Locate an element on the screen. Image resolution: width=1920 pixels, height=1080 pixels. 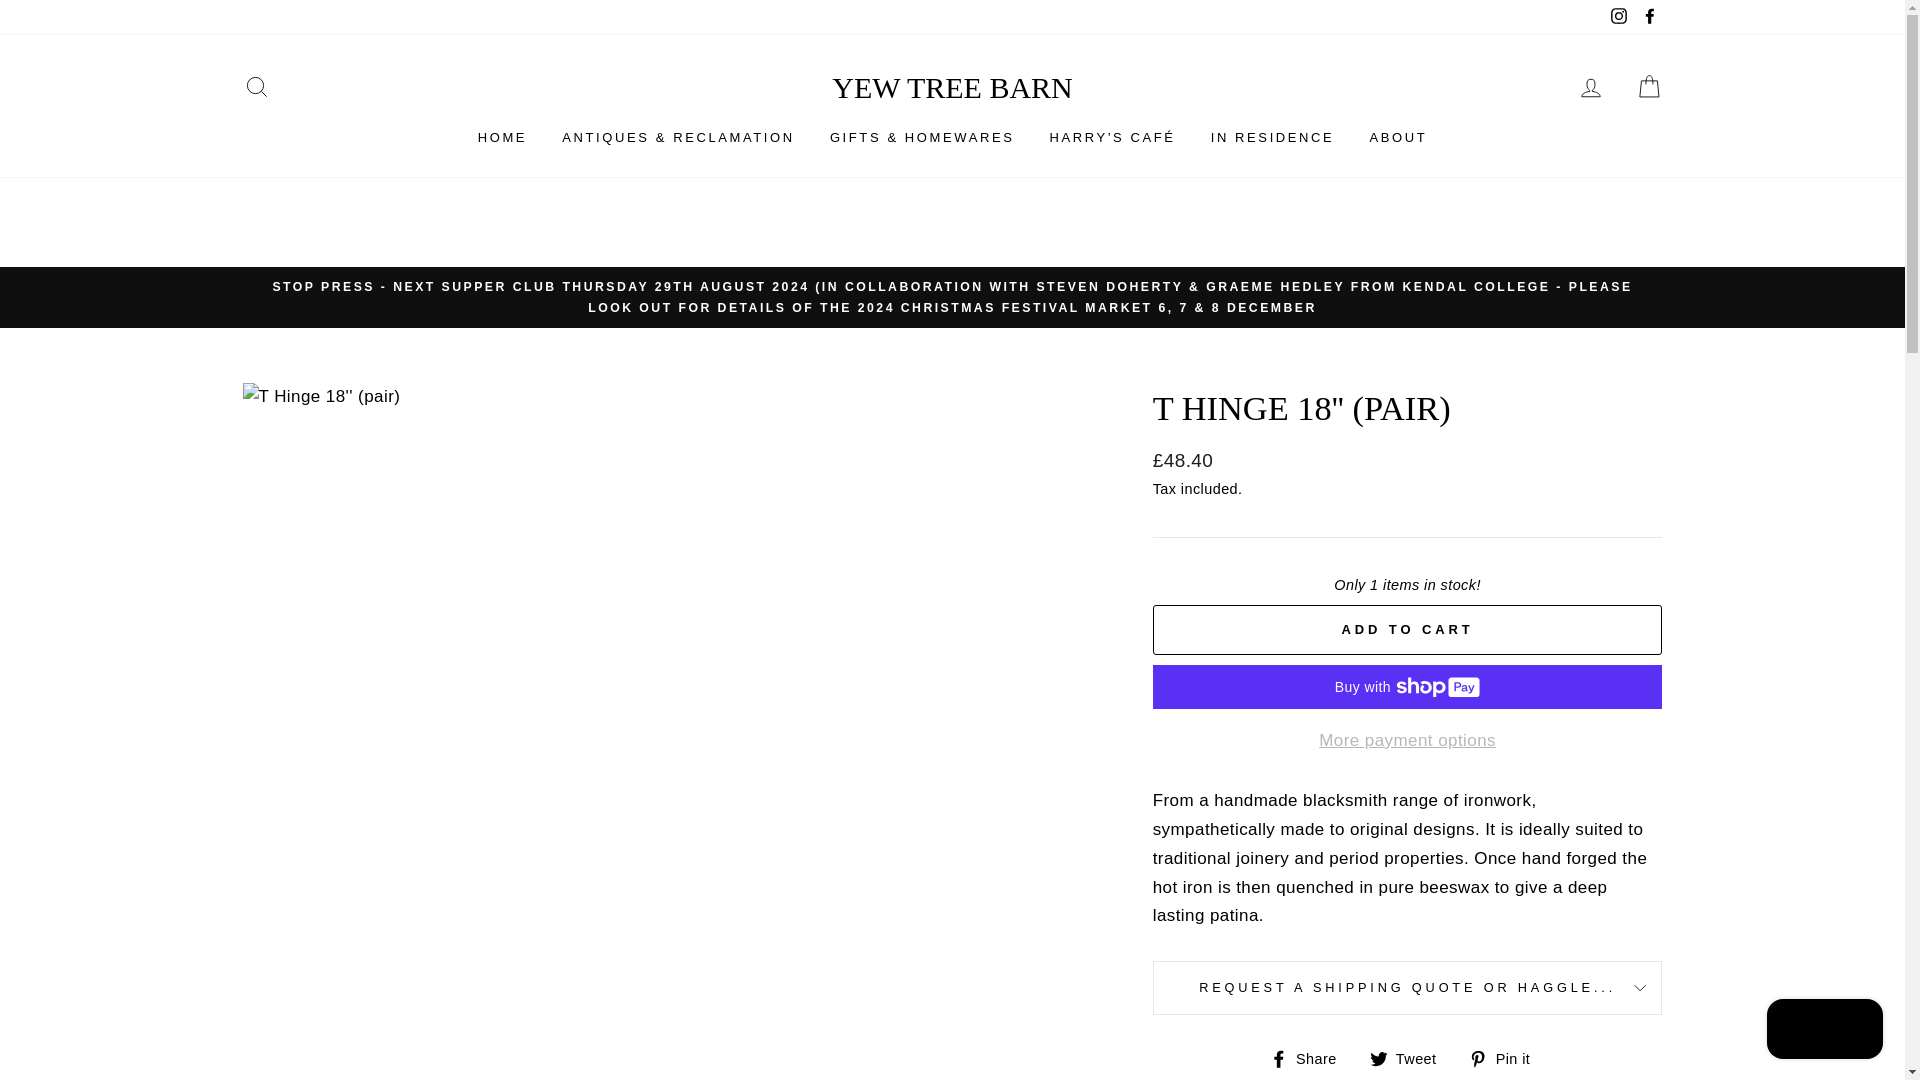
Pin on Pinterest is located at coordinates (1506, 1059).